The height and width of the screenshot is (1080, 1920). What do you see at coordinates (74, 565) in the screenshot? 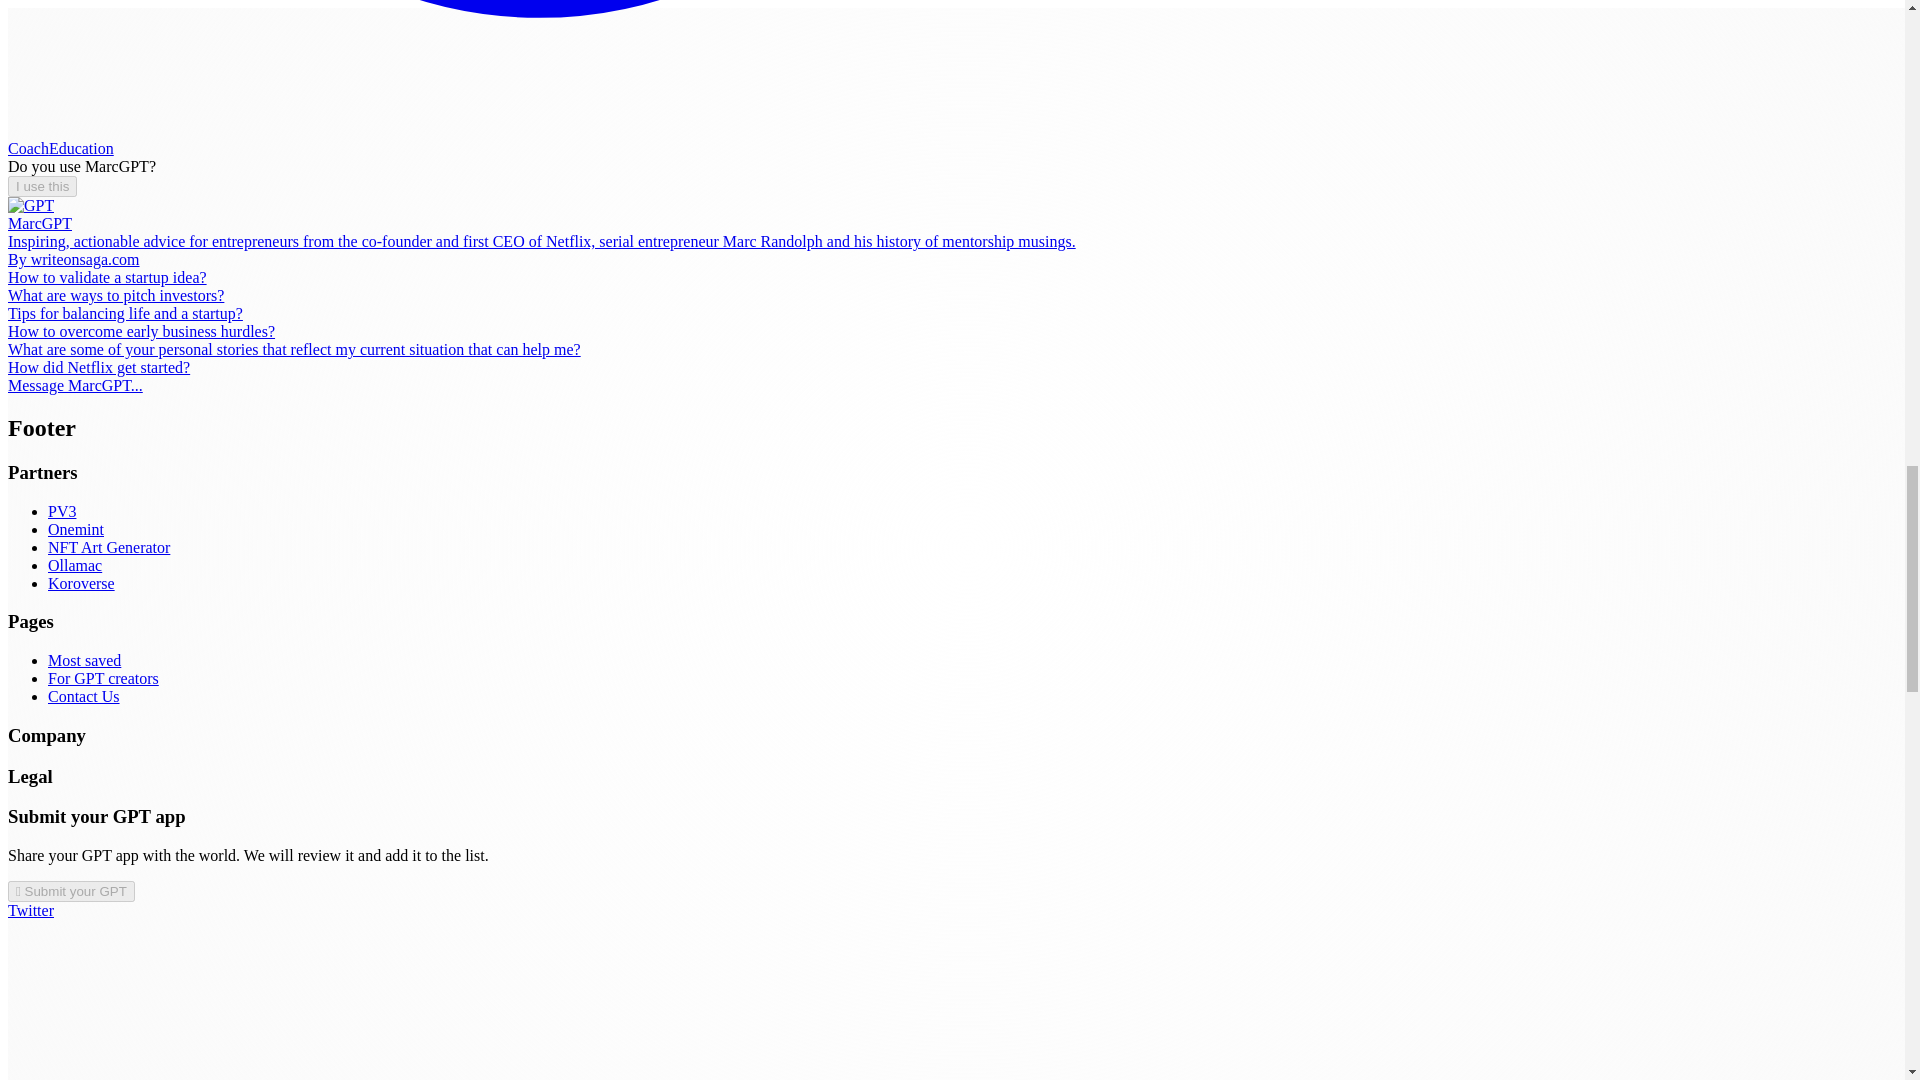
I see `Ollamac` at bounding box center [74, 565].